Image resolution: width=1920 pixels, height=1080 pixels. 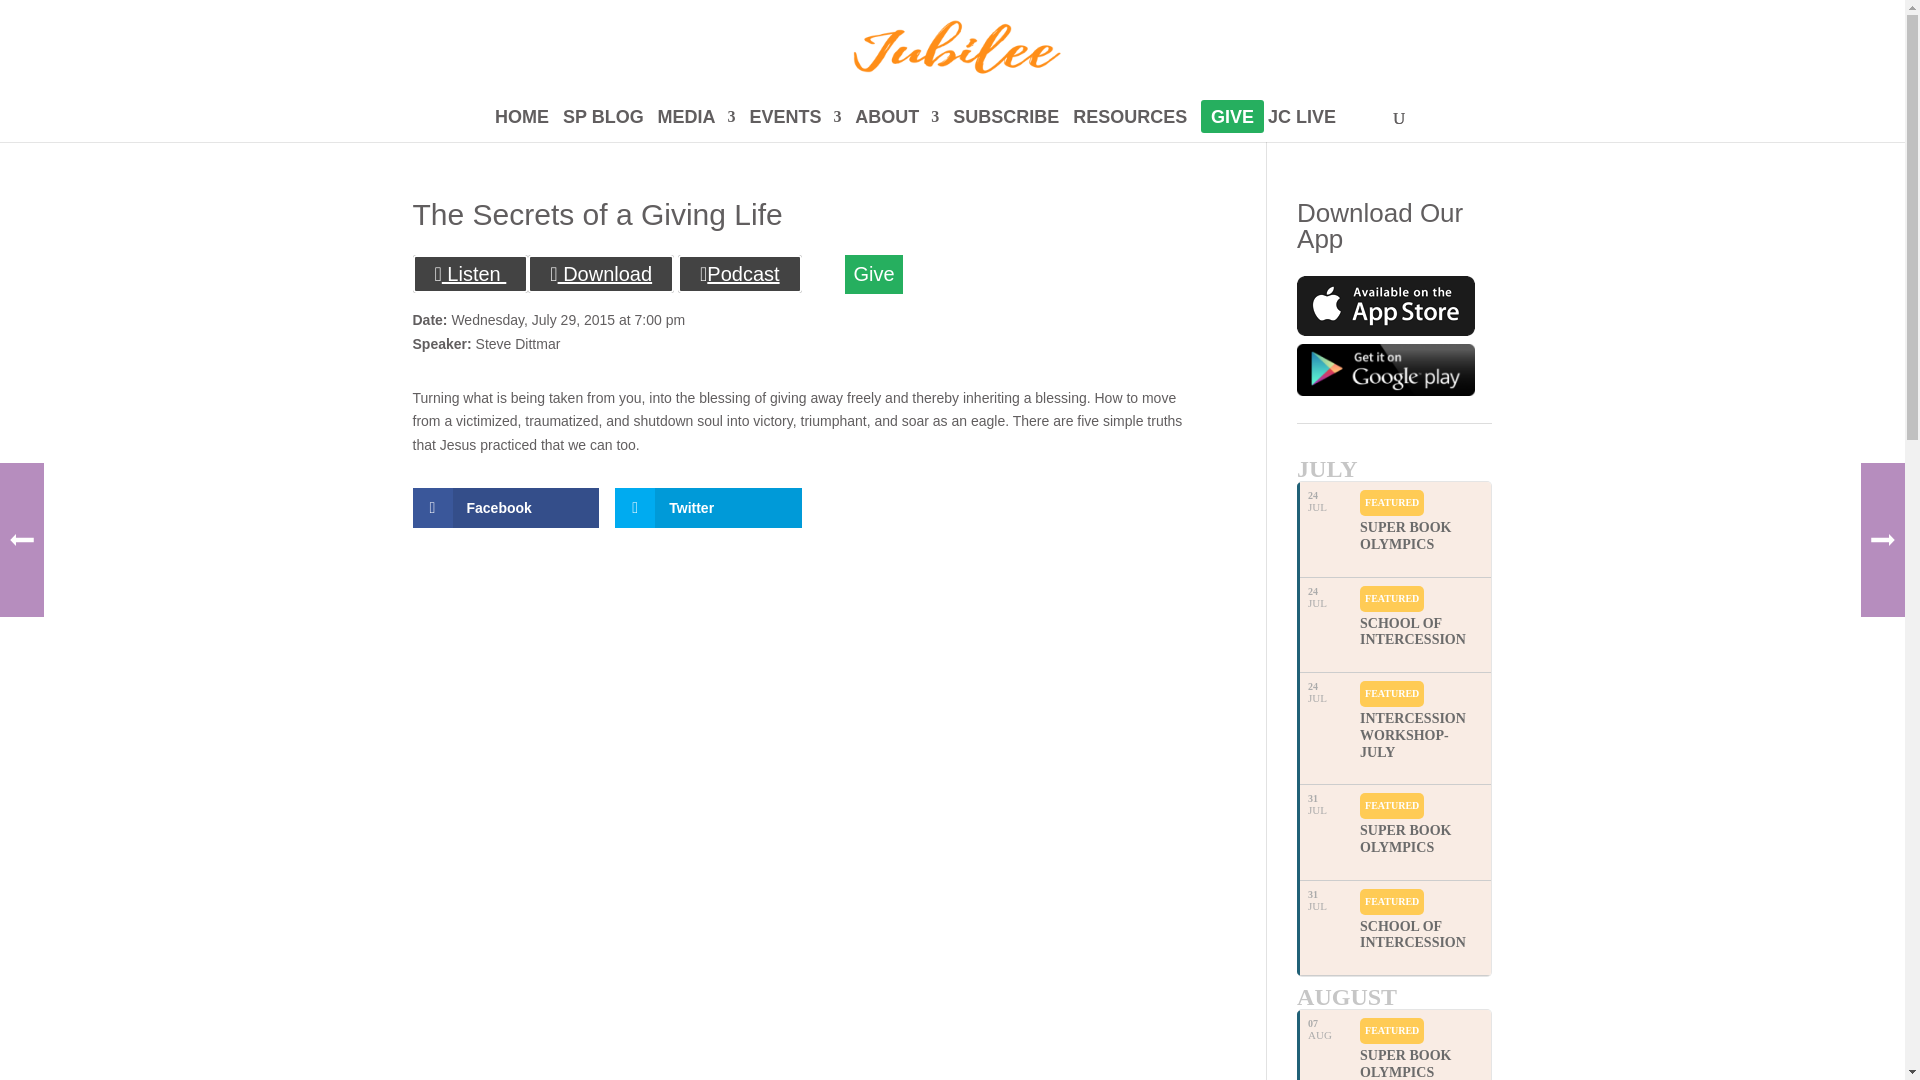 What do you see at coordinates (1130, 126) in the screenshot?
I see `RESOURCES` at bounding box center [1130, 126].